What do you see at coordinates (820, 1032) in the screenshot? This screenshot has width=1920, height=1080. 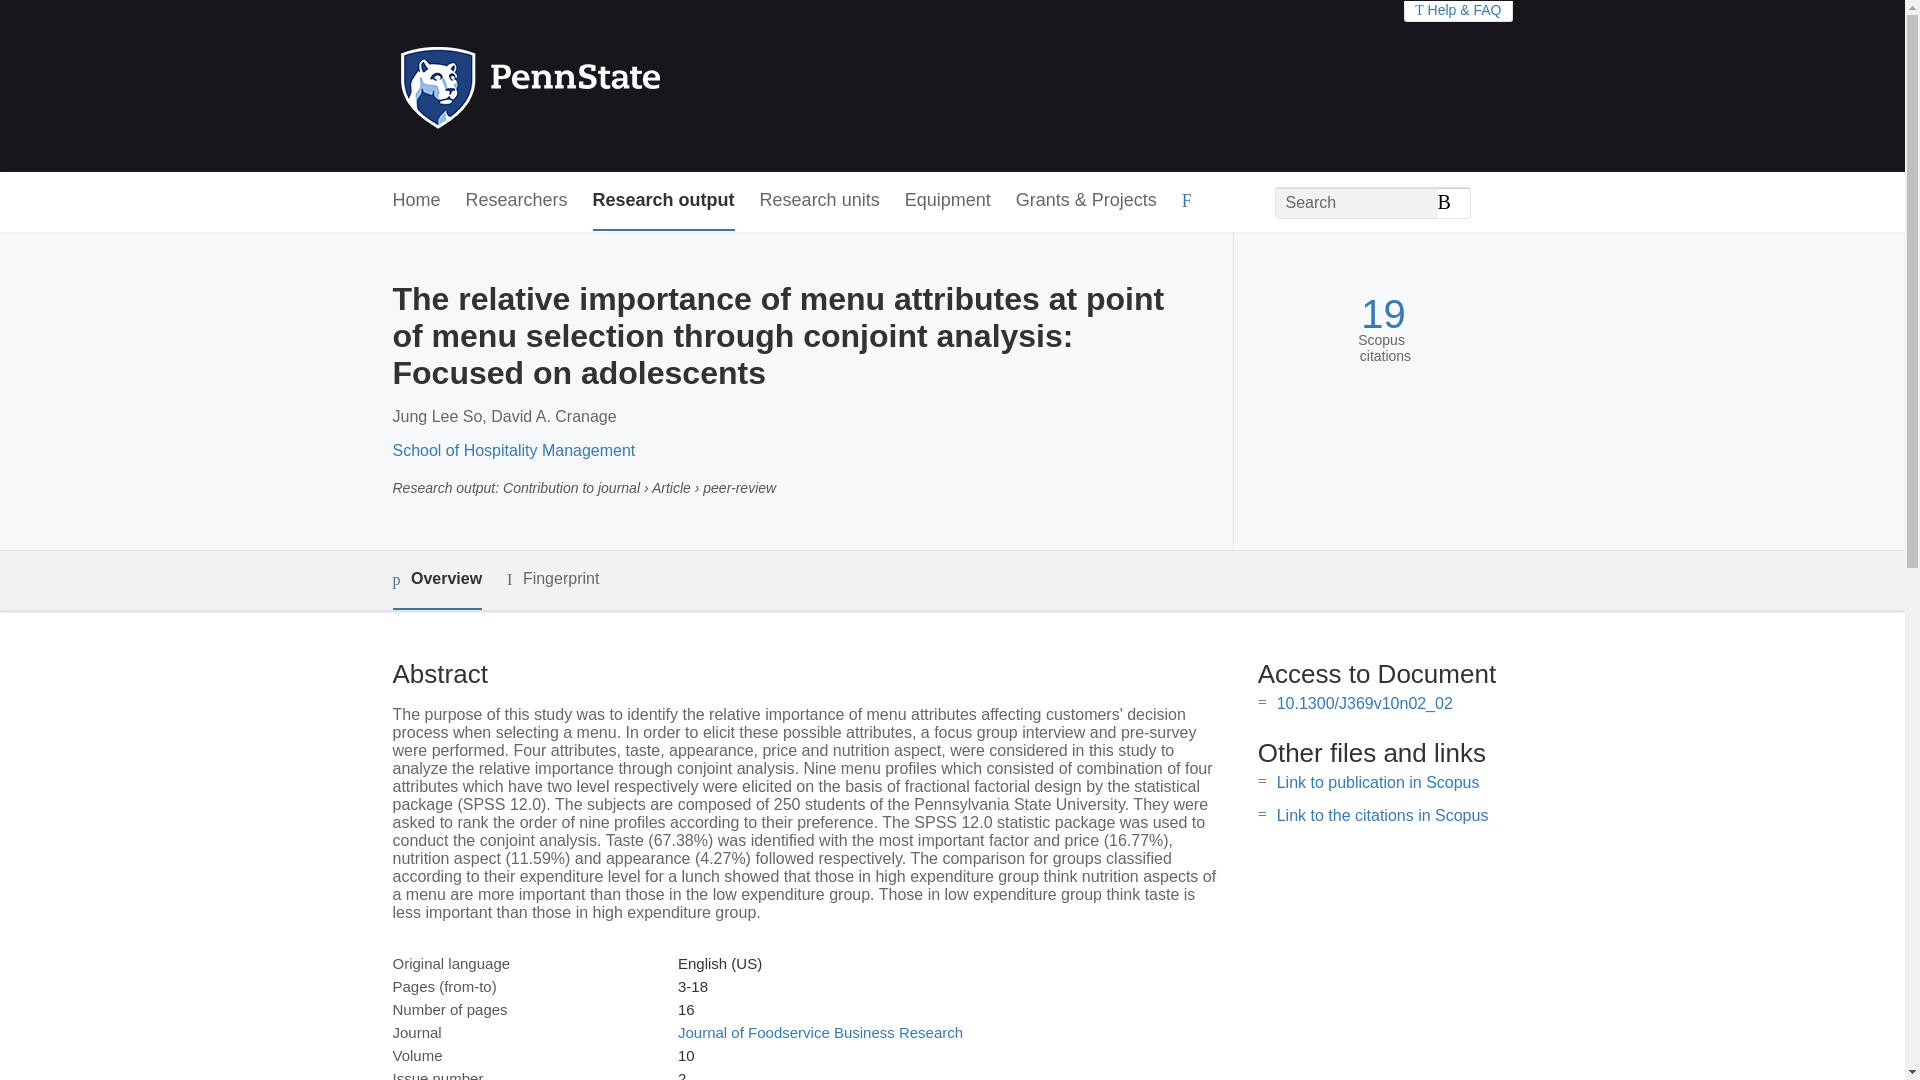 I see `Journal of Foodservice Business Research` at bounding box center [820, 1032].